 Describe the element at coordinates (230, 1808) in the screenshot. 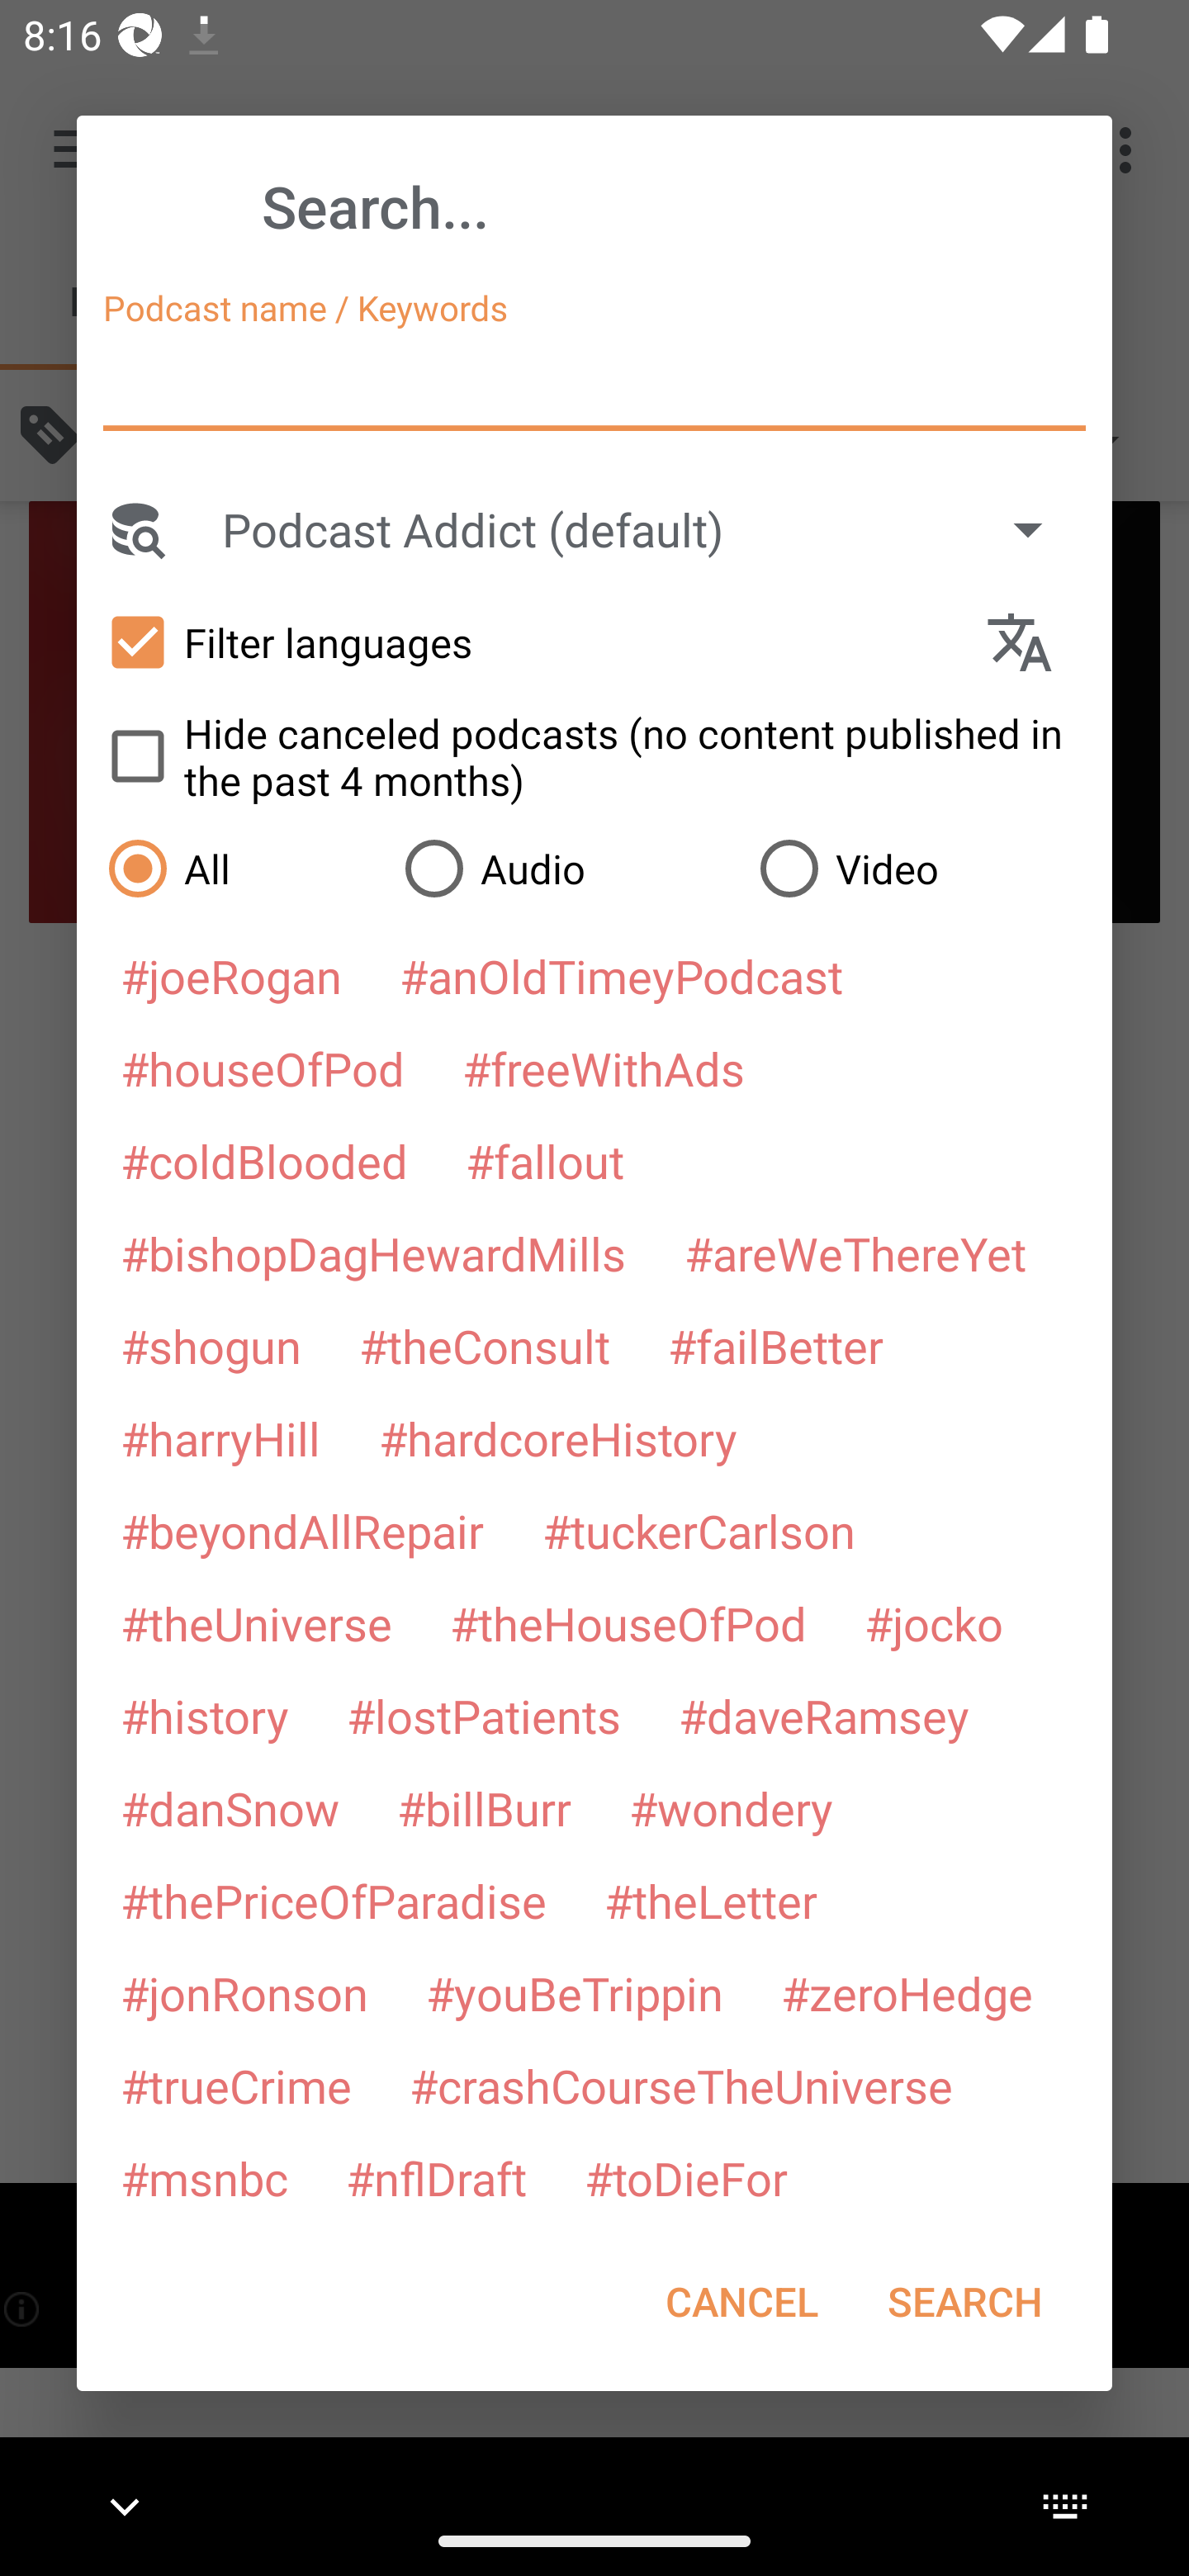

I see `#danSnow` at that location.